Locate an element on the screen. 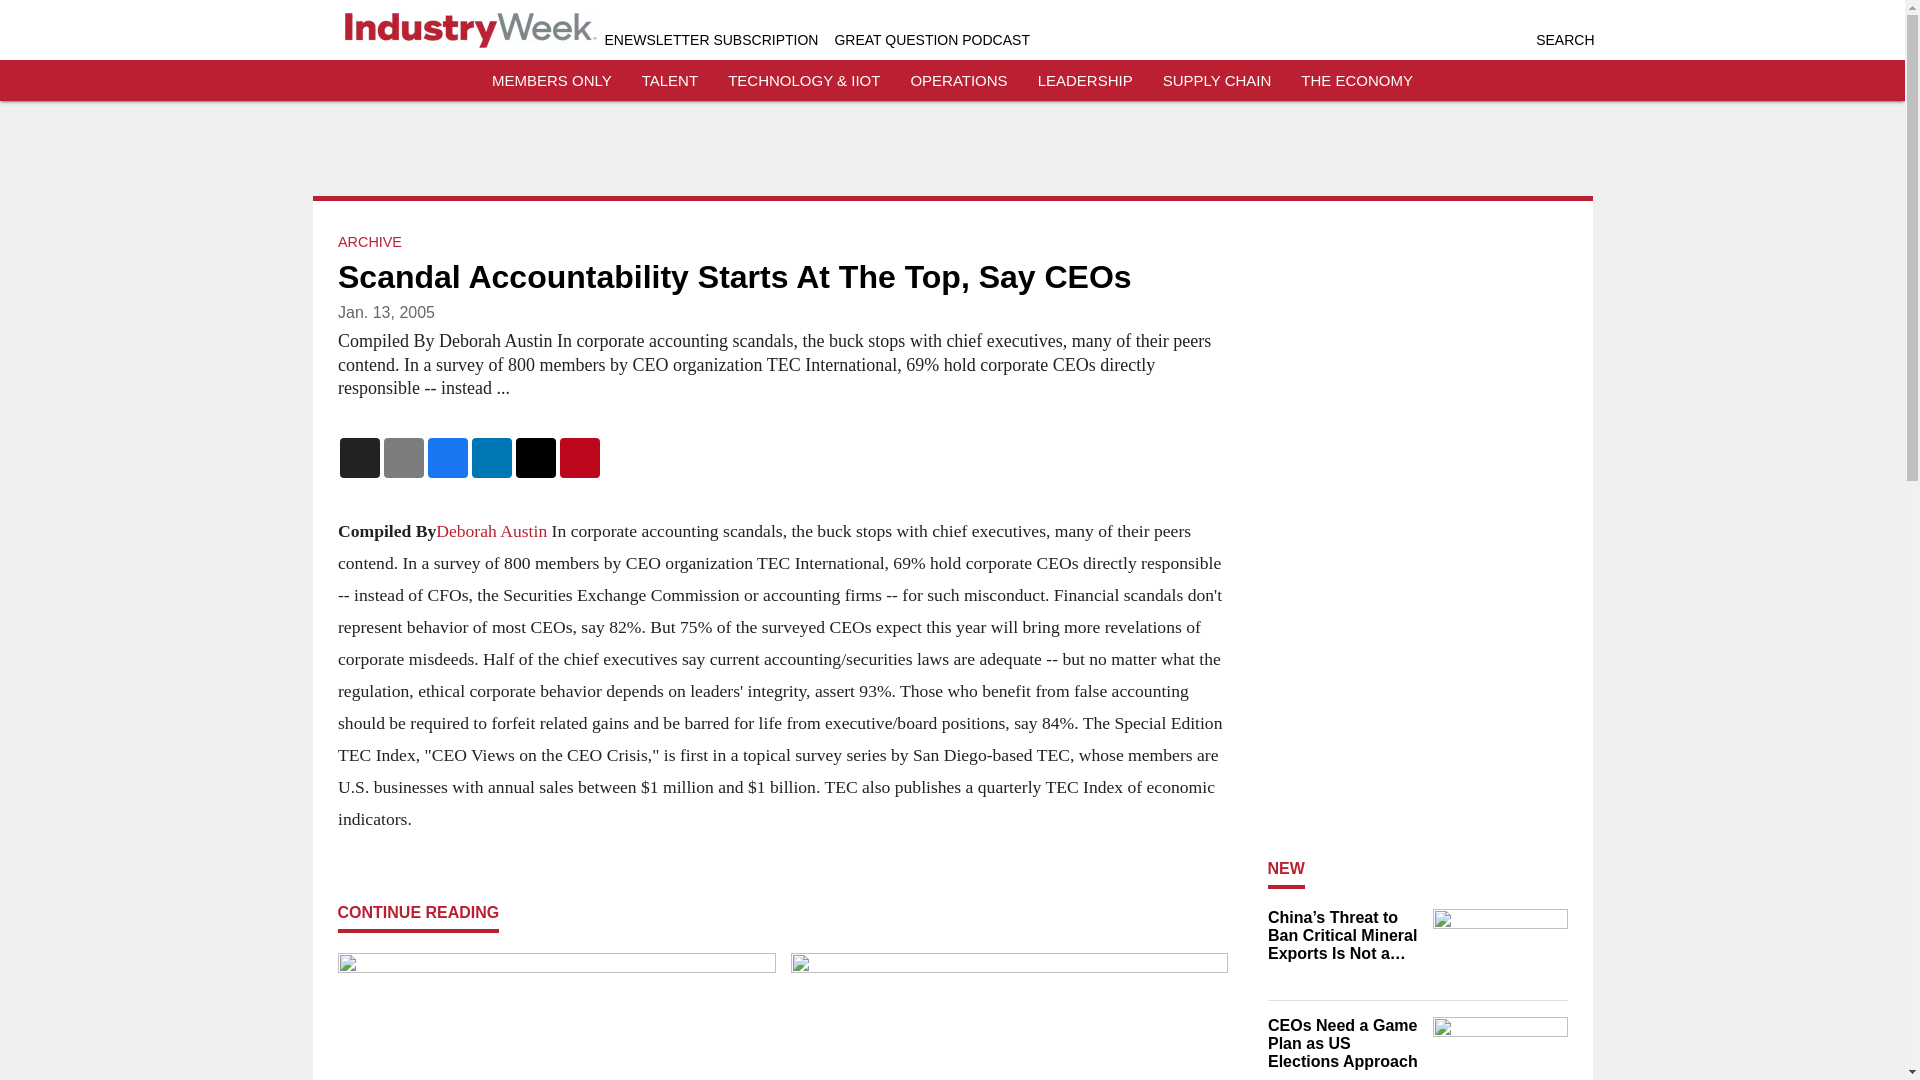 The height and width of the screenshot is (1080, 1920). CEOs Need a Game Plan as US Elections Approach is located at coordinates (1344, 1044).